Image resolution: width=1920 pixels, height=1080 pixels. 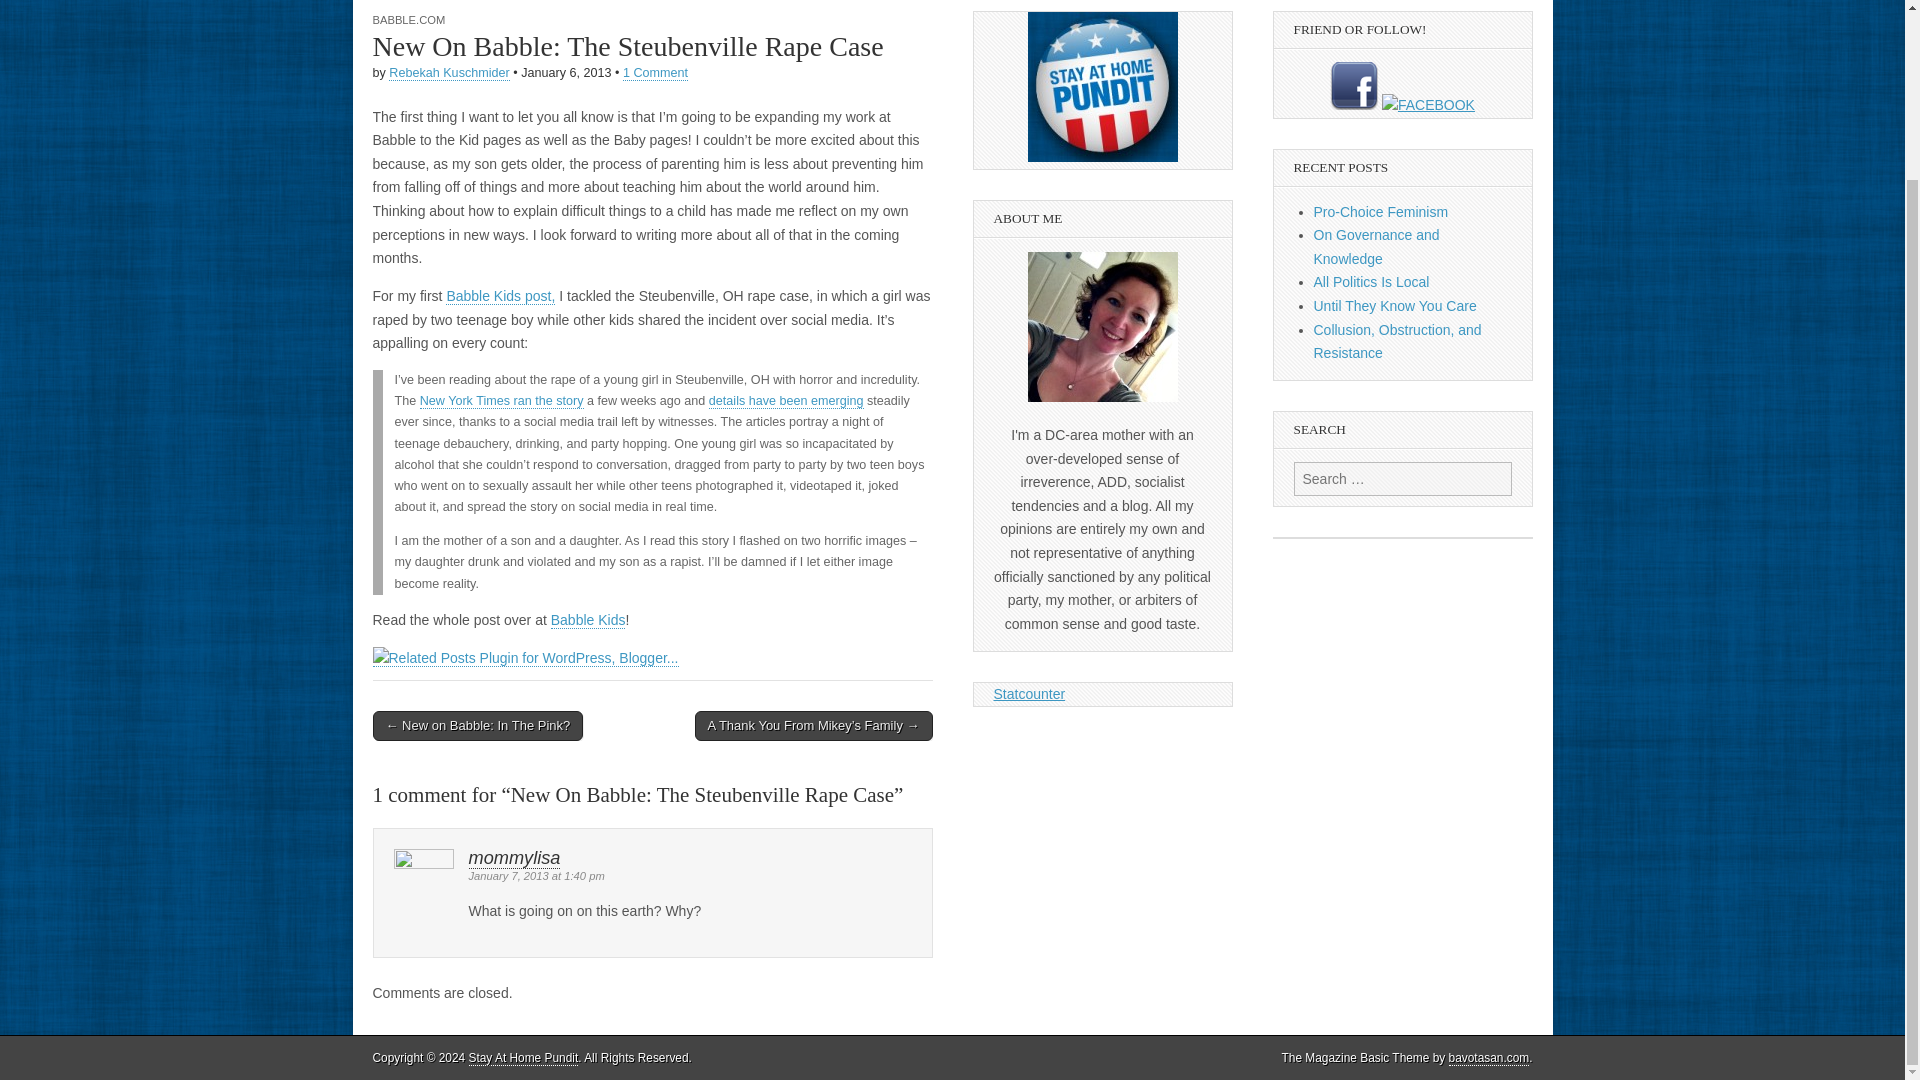 What do you see at coordinates (500, 296) in the screenshot?
I see `Babble Kids post,` at bounding box center [500, 296].